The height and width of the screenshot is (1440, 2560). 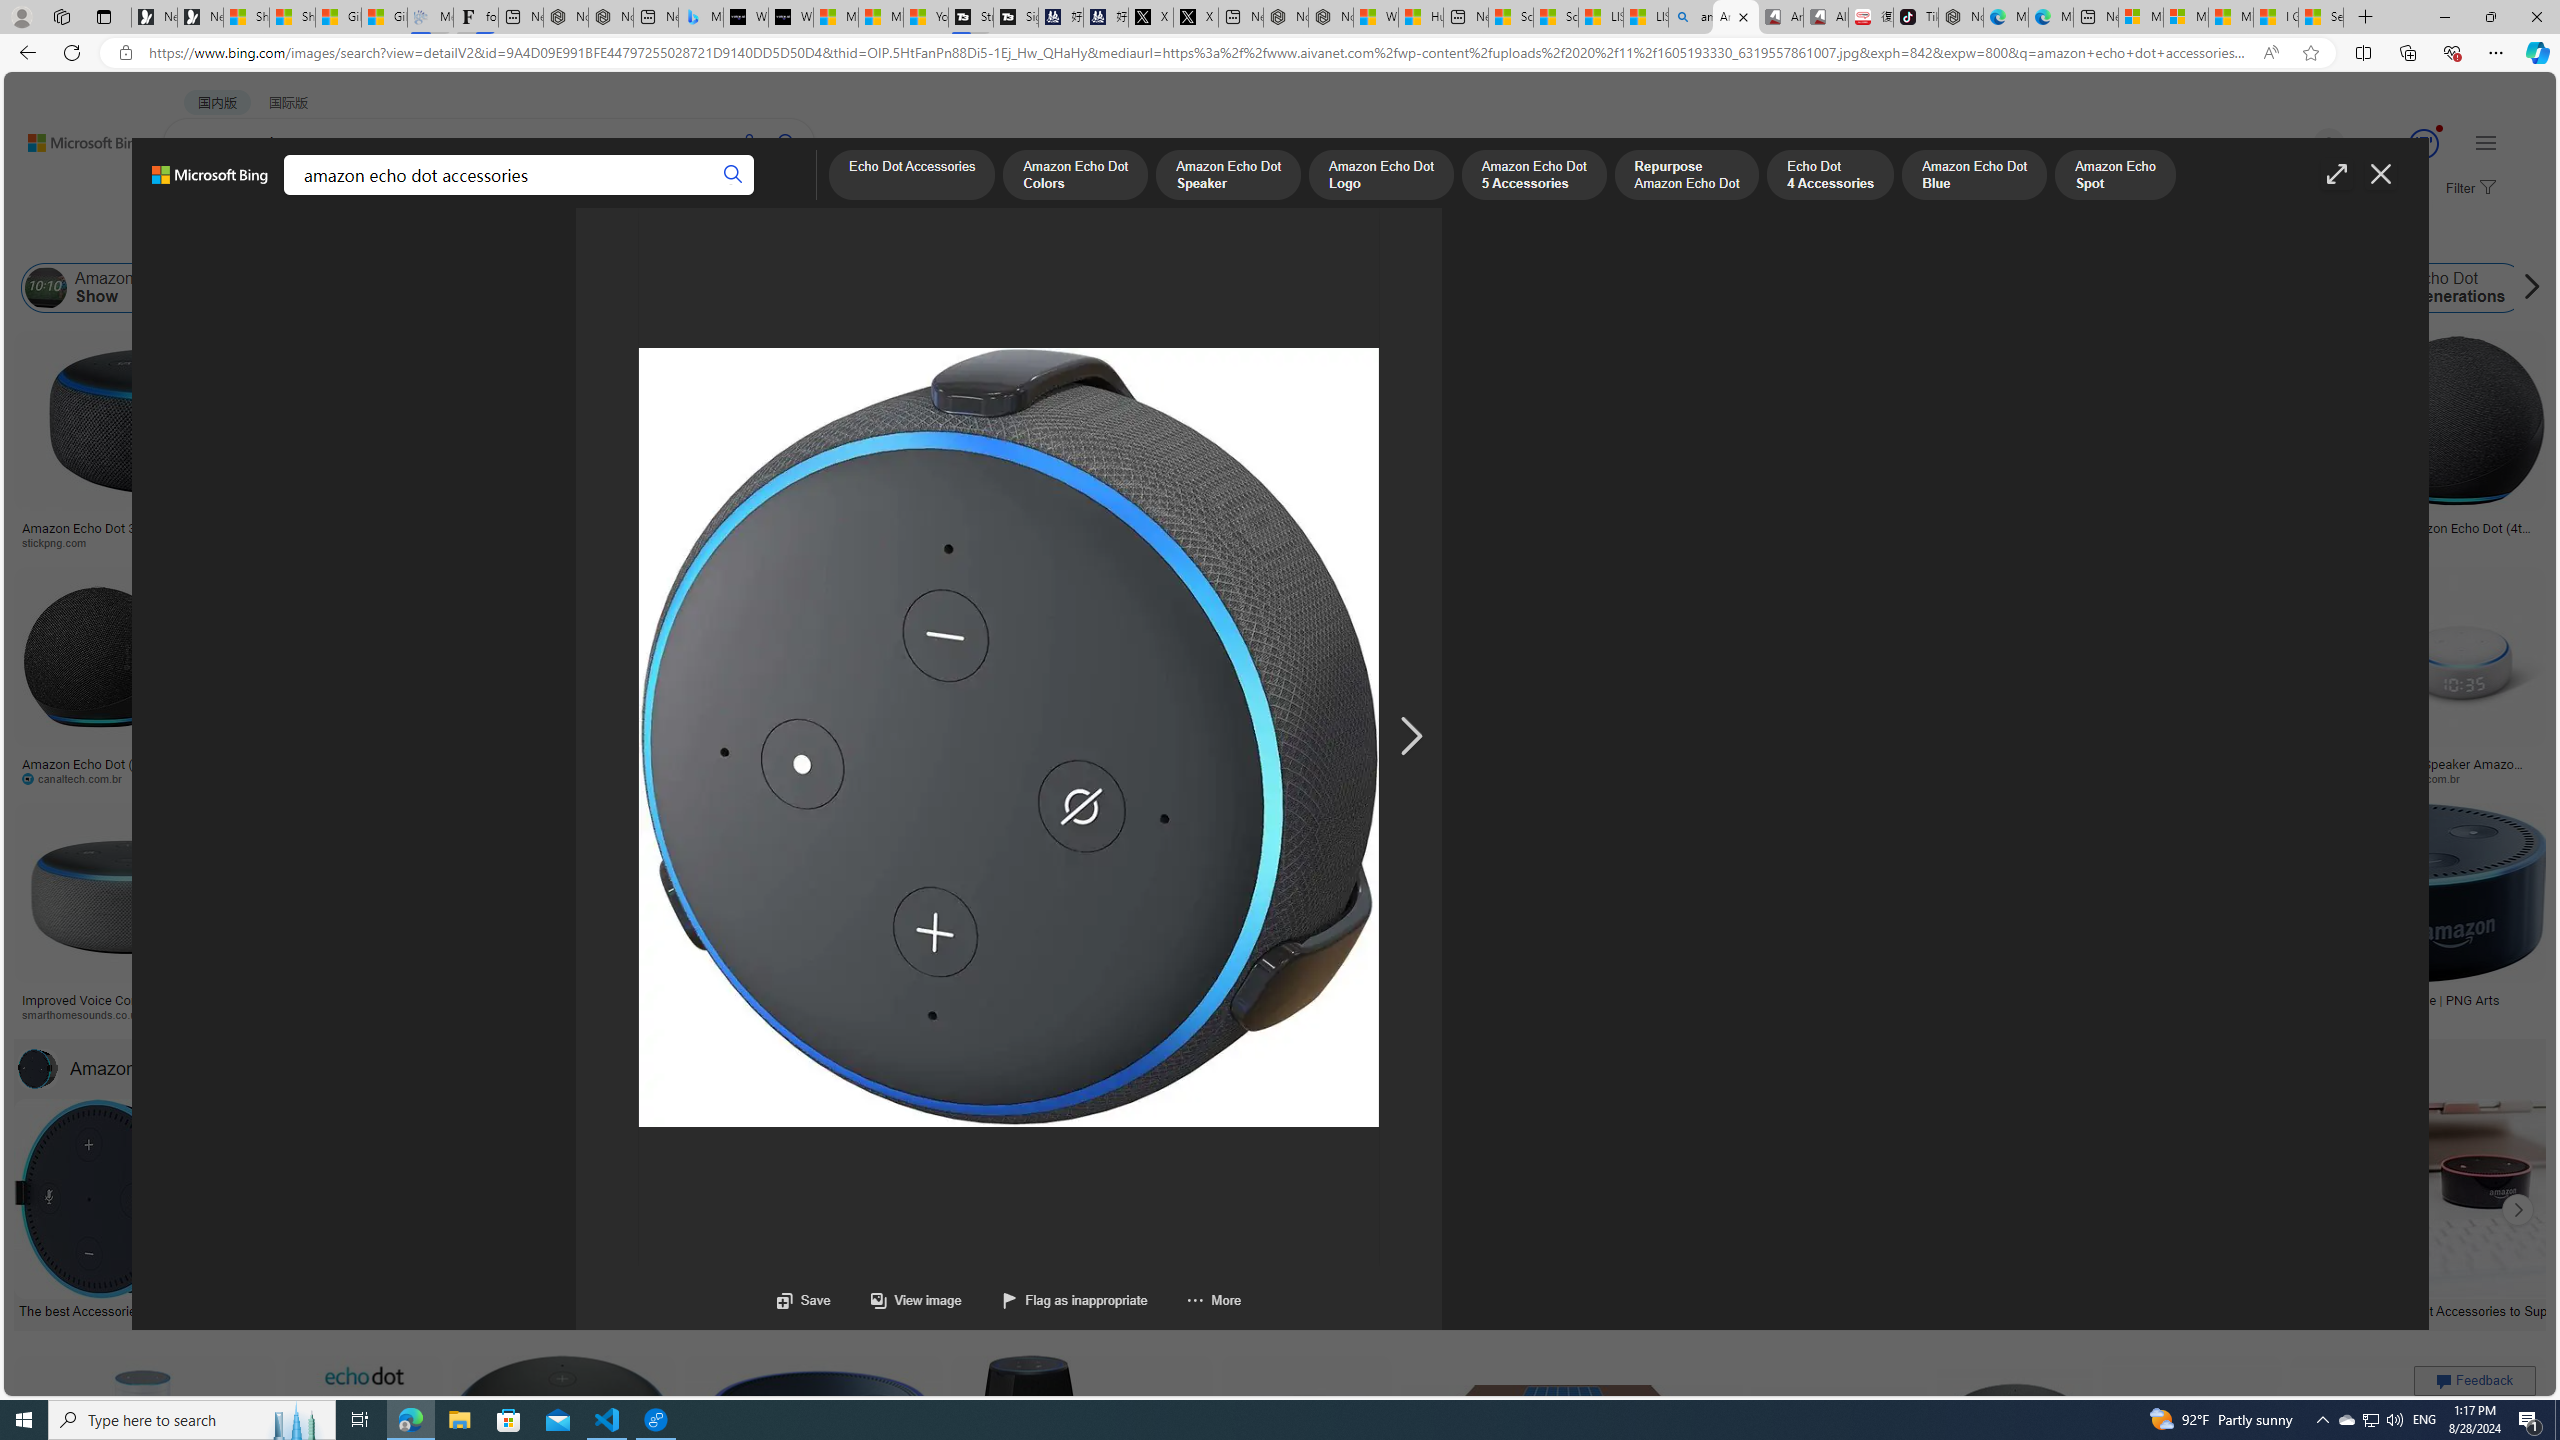 I want to click on Amazon Echo Spot, so click(x=2050, y=288).